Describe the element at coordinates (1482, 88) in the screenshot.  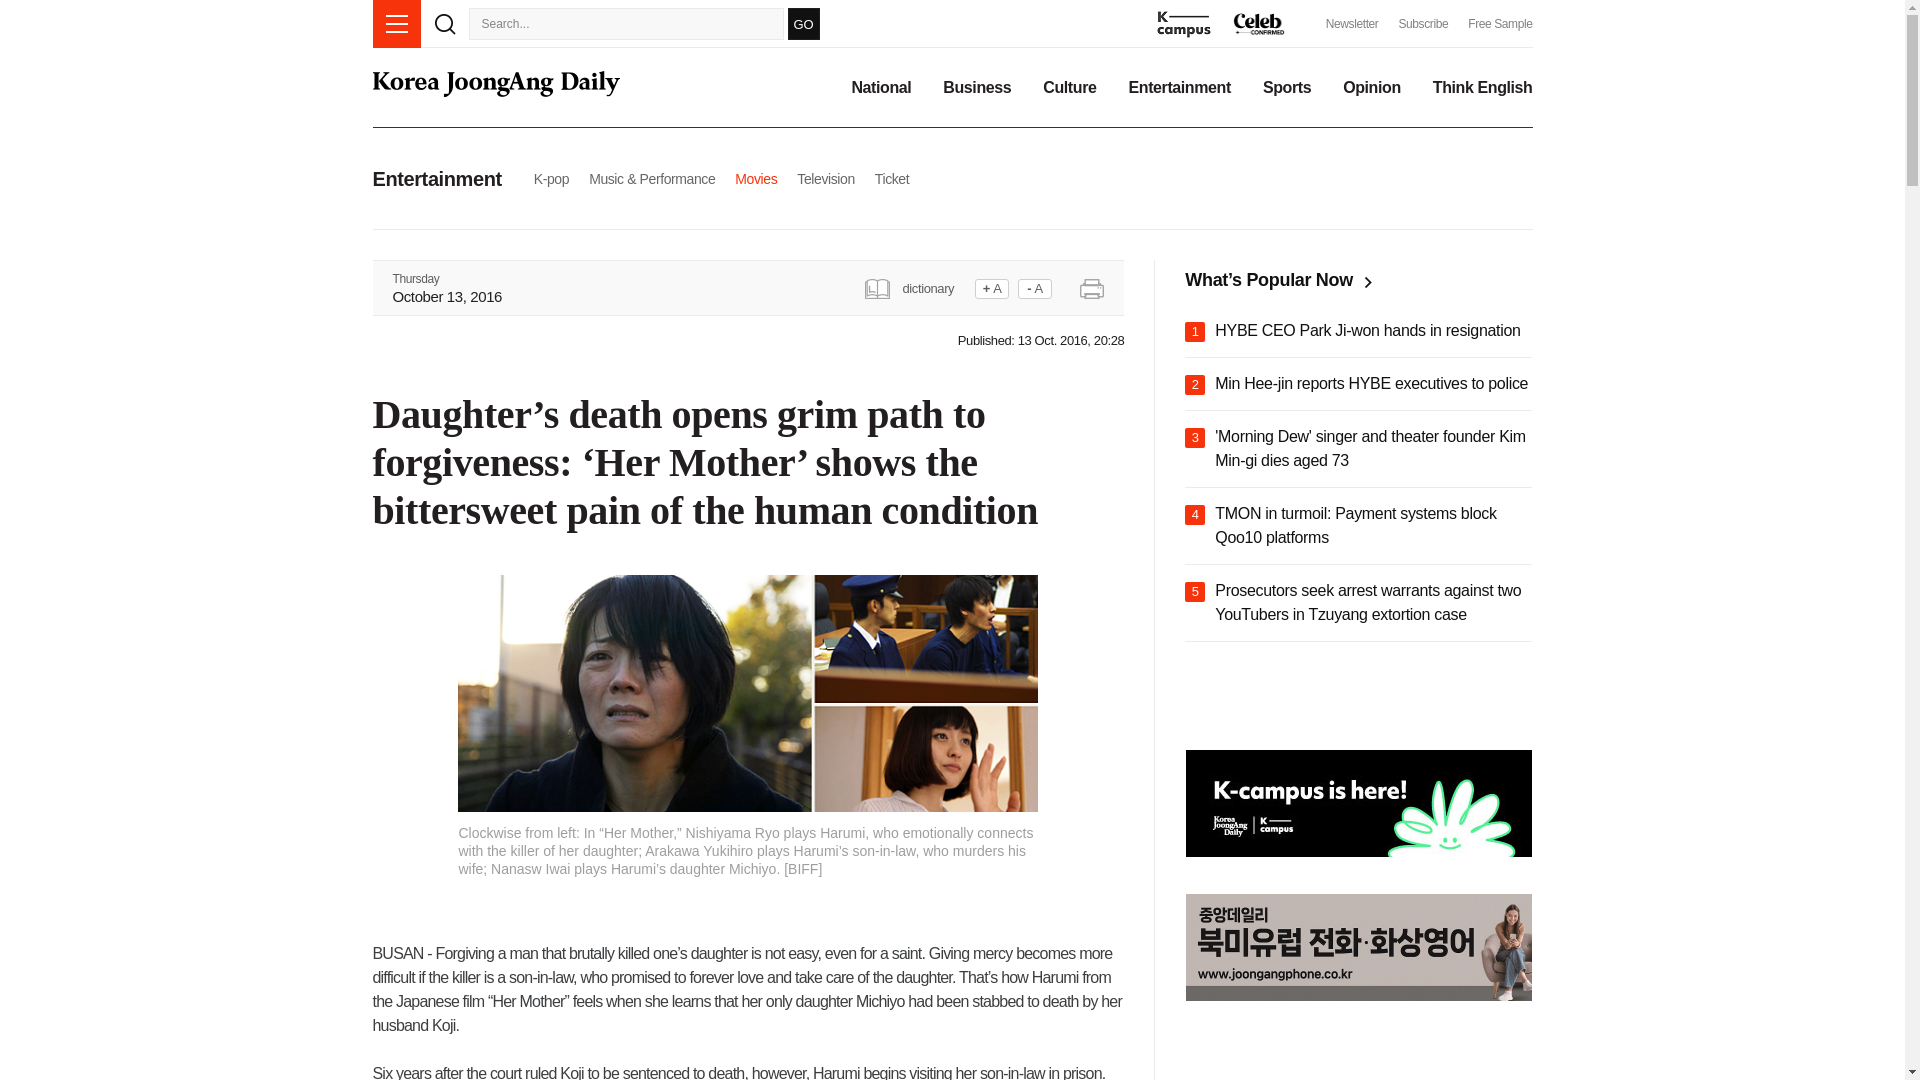
I see `Think English` at that location.